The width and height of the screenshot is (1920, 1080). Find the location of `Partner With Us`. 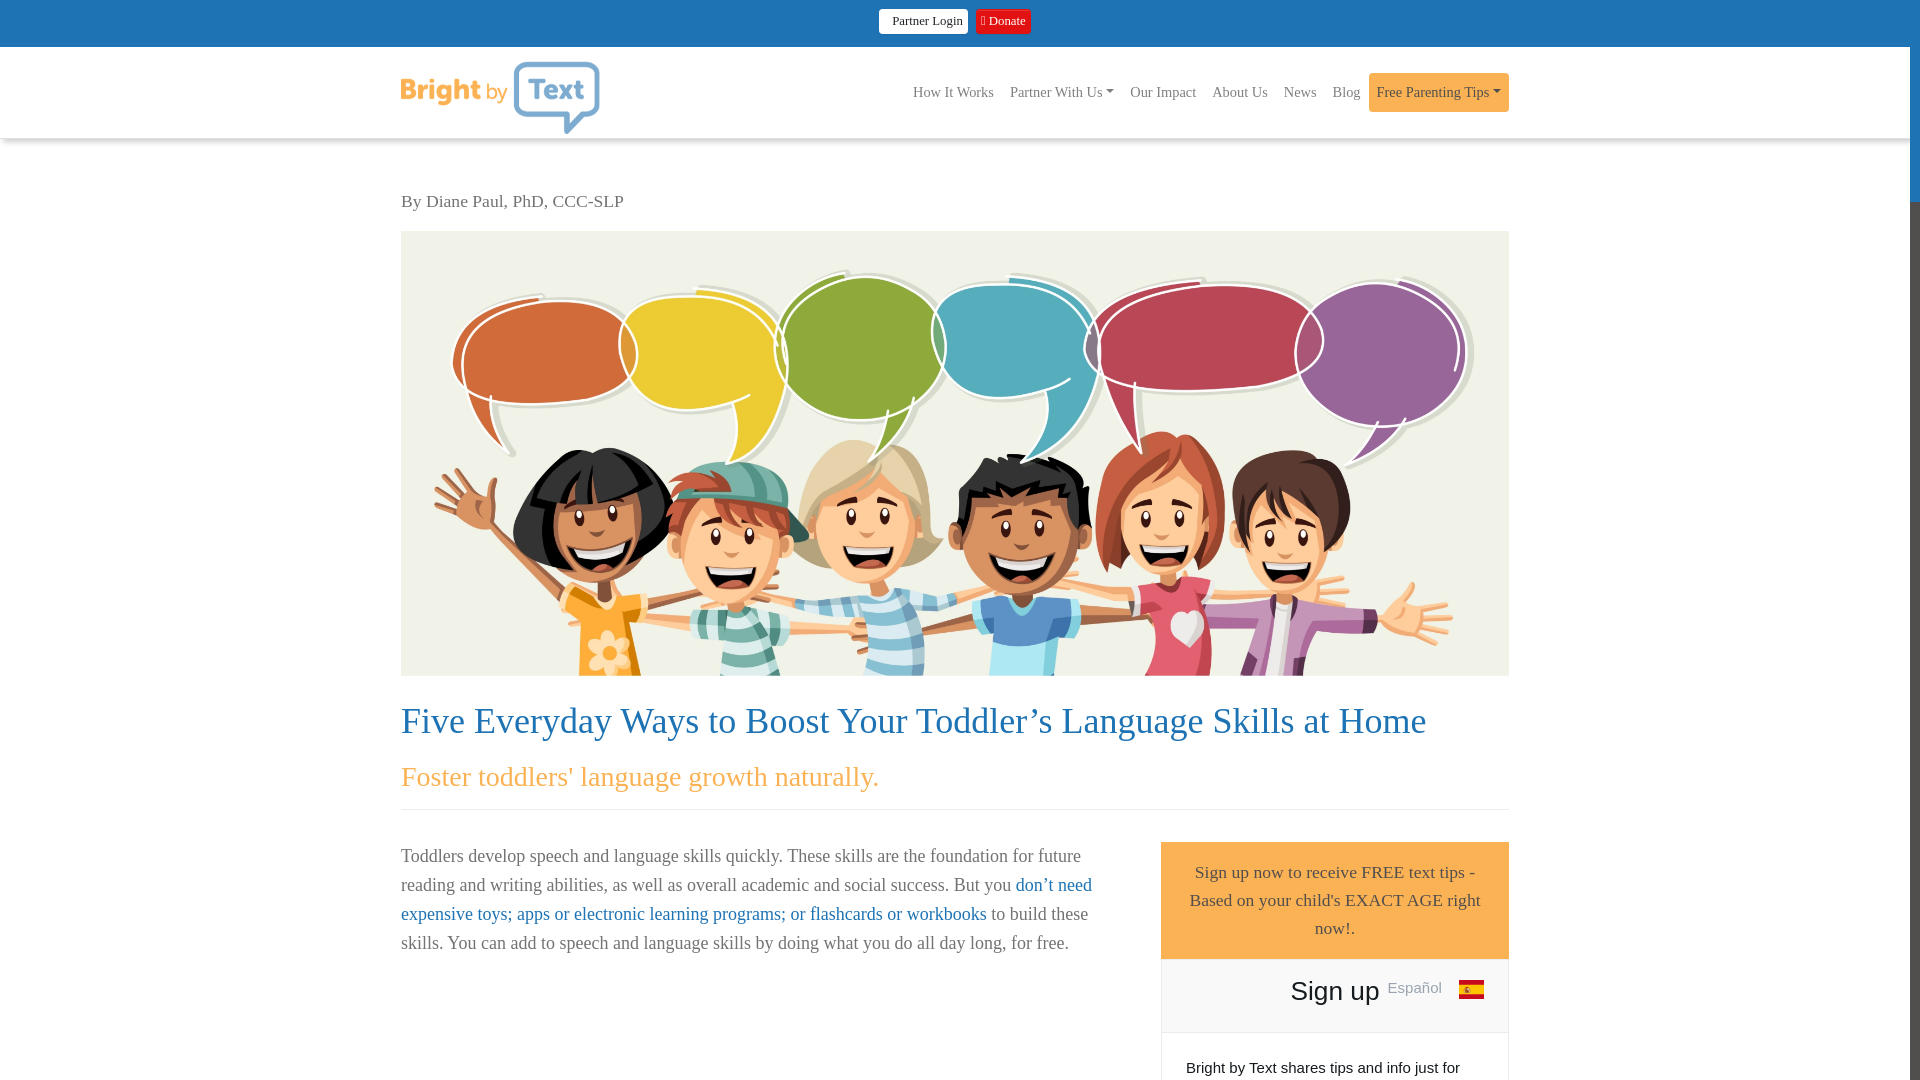

Partner With Us is located at coordinates (1062, 92).